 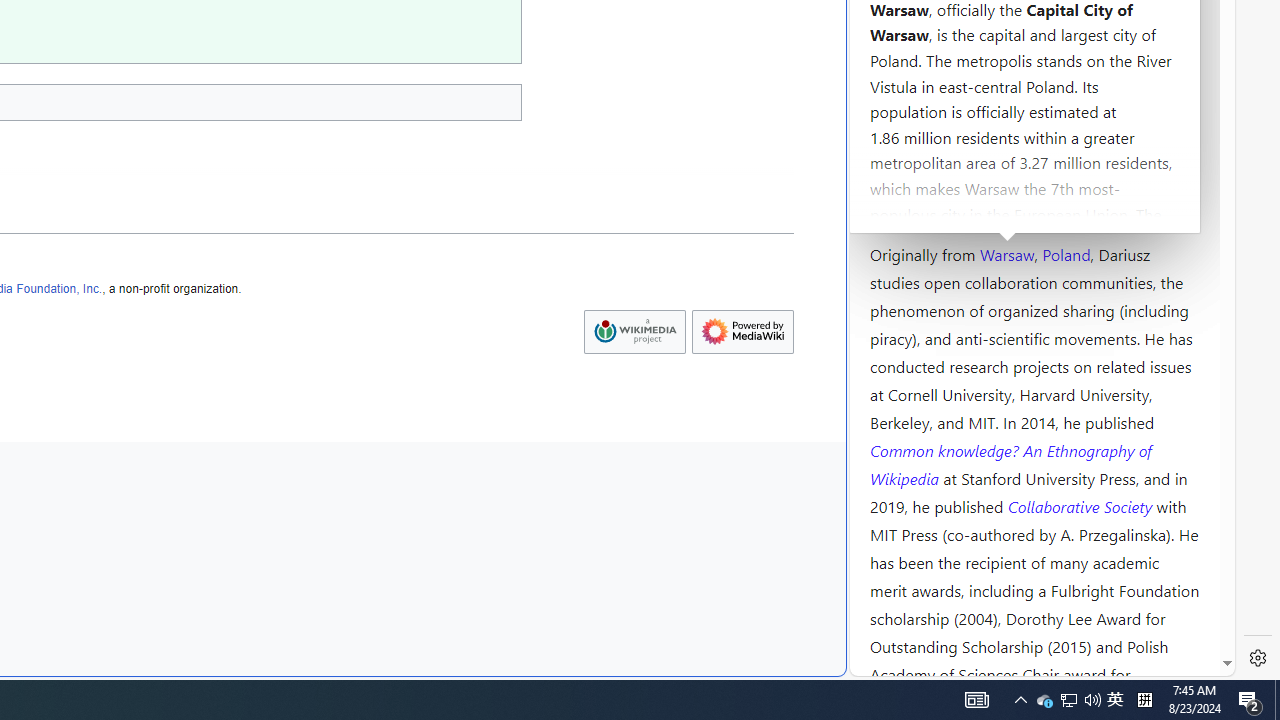 What do you see at coordinates (742, 331) in the screenshot?
I see `Powered by MediaWiki` at bounding box center [742, 331].